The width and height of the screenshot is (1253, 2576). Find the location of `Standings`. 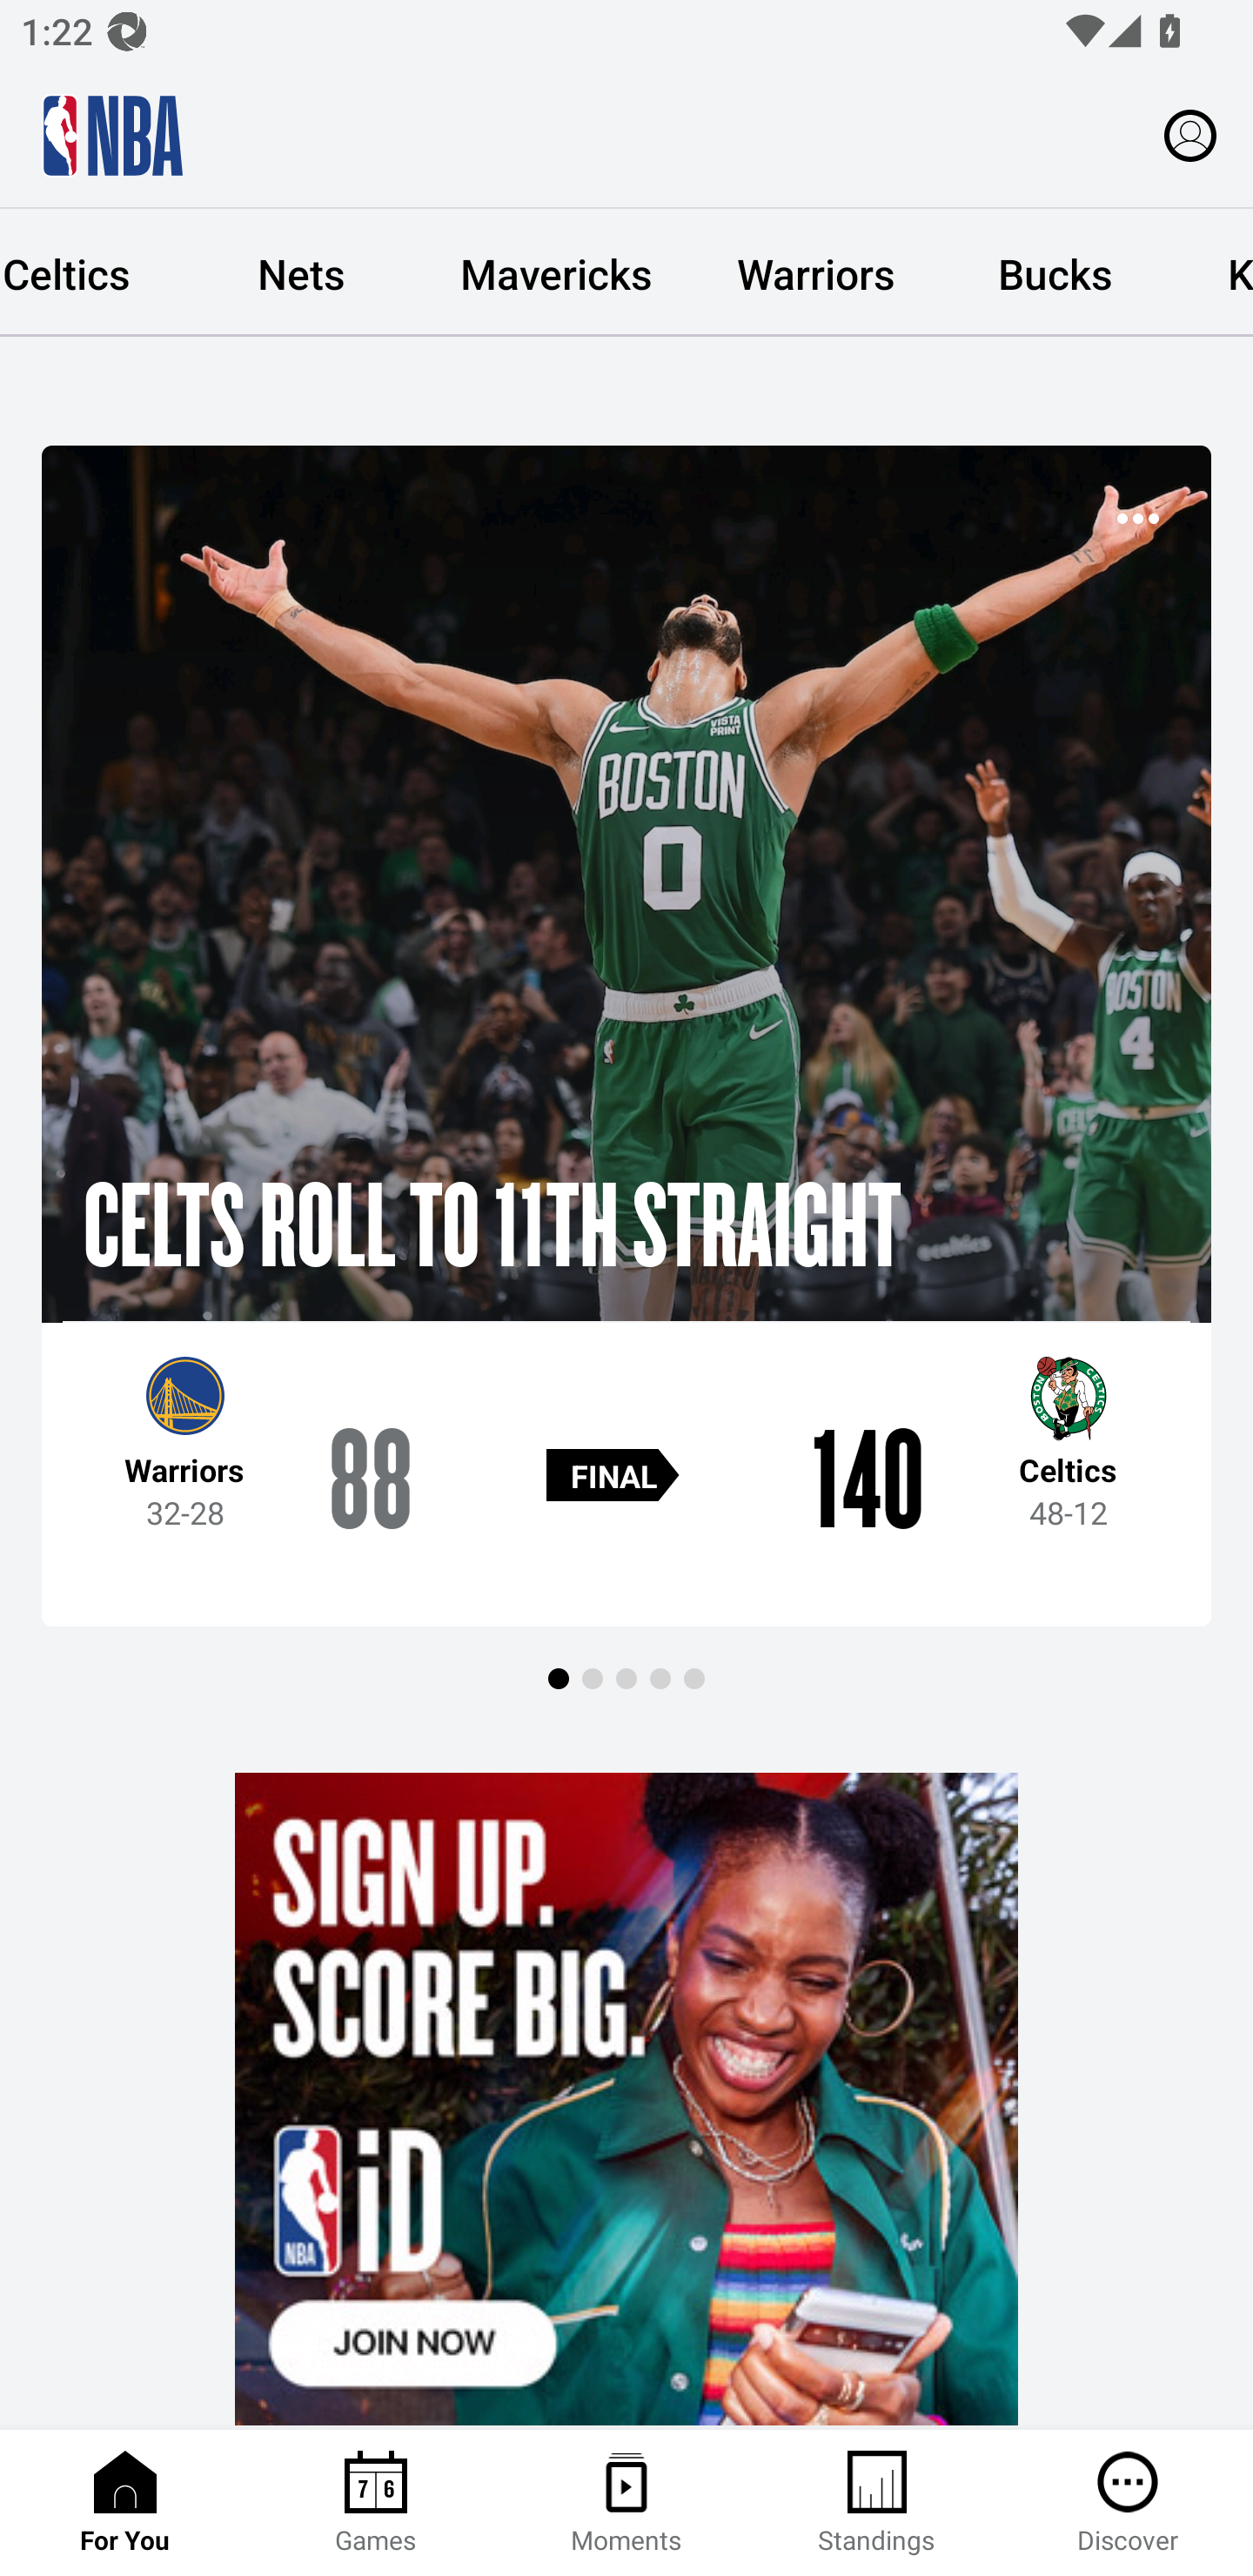

Standings is located at coordinates (877, 2503).